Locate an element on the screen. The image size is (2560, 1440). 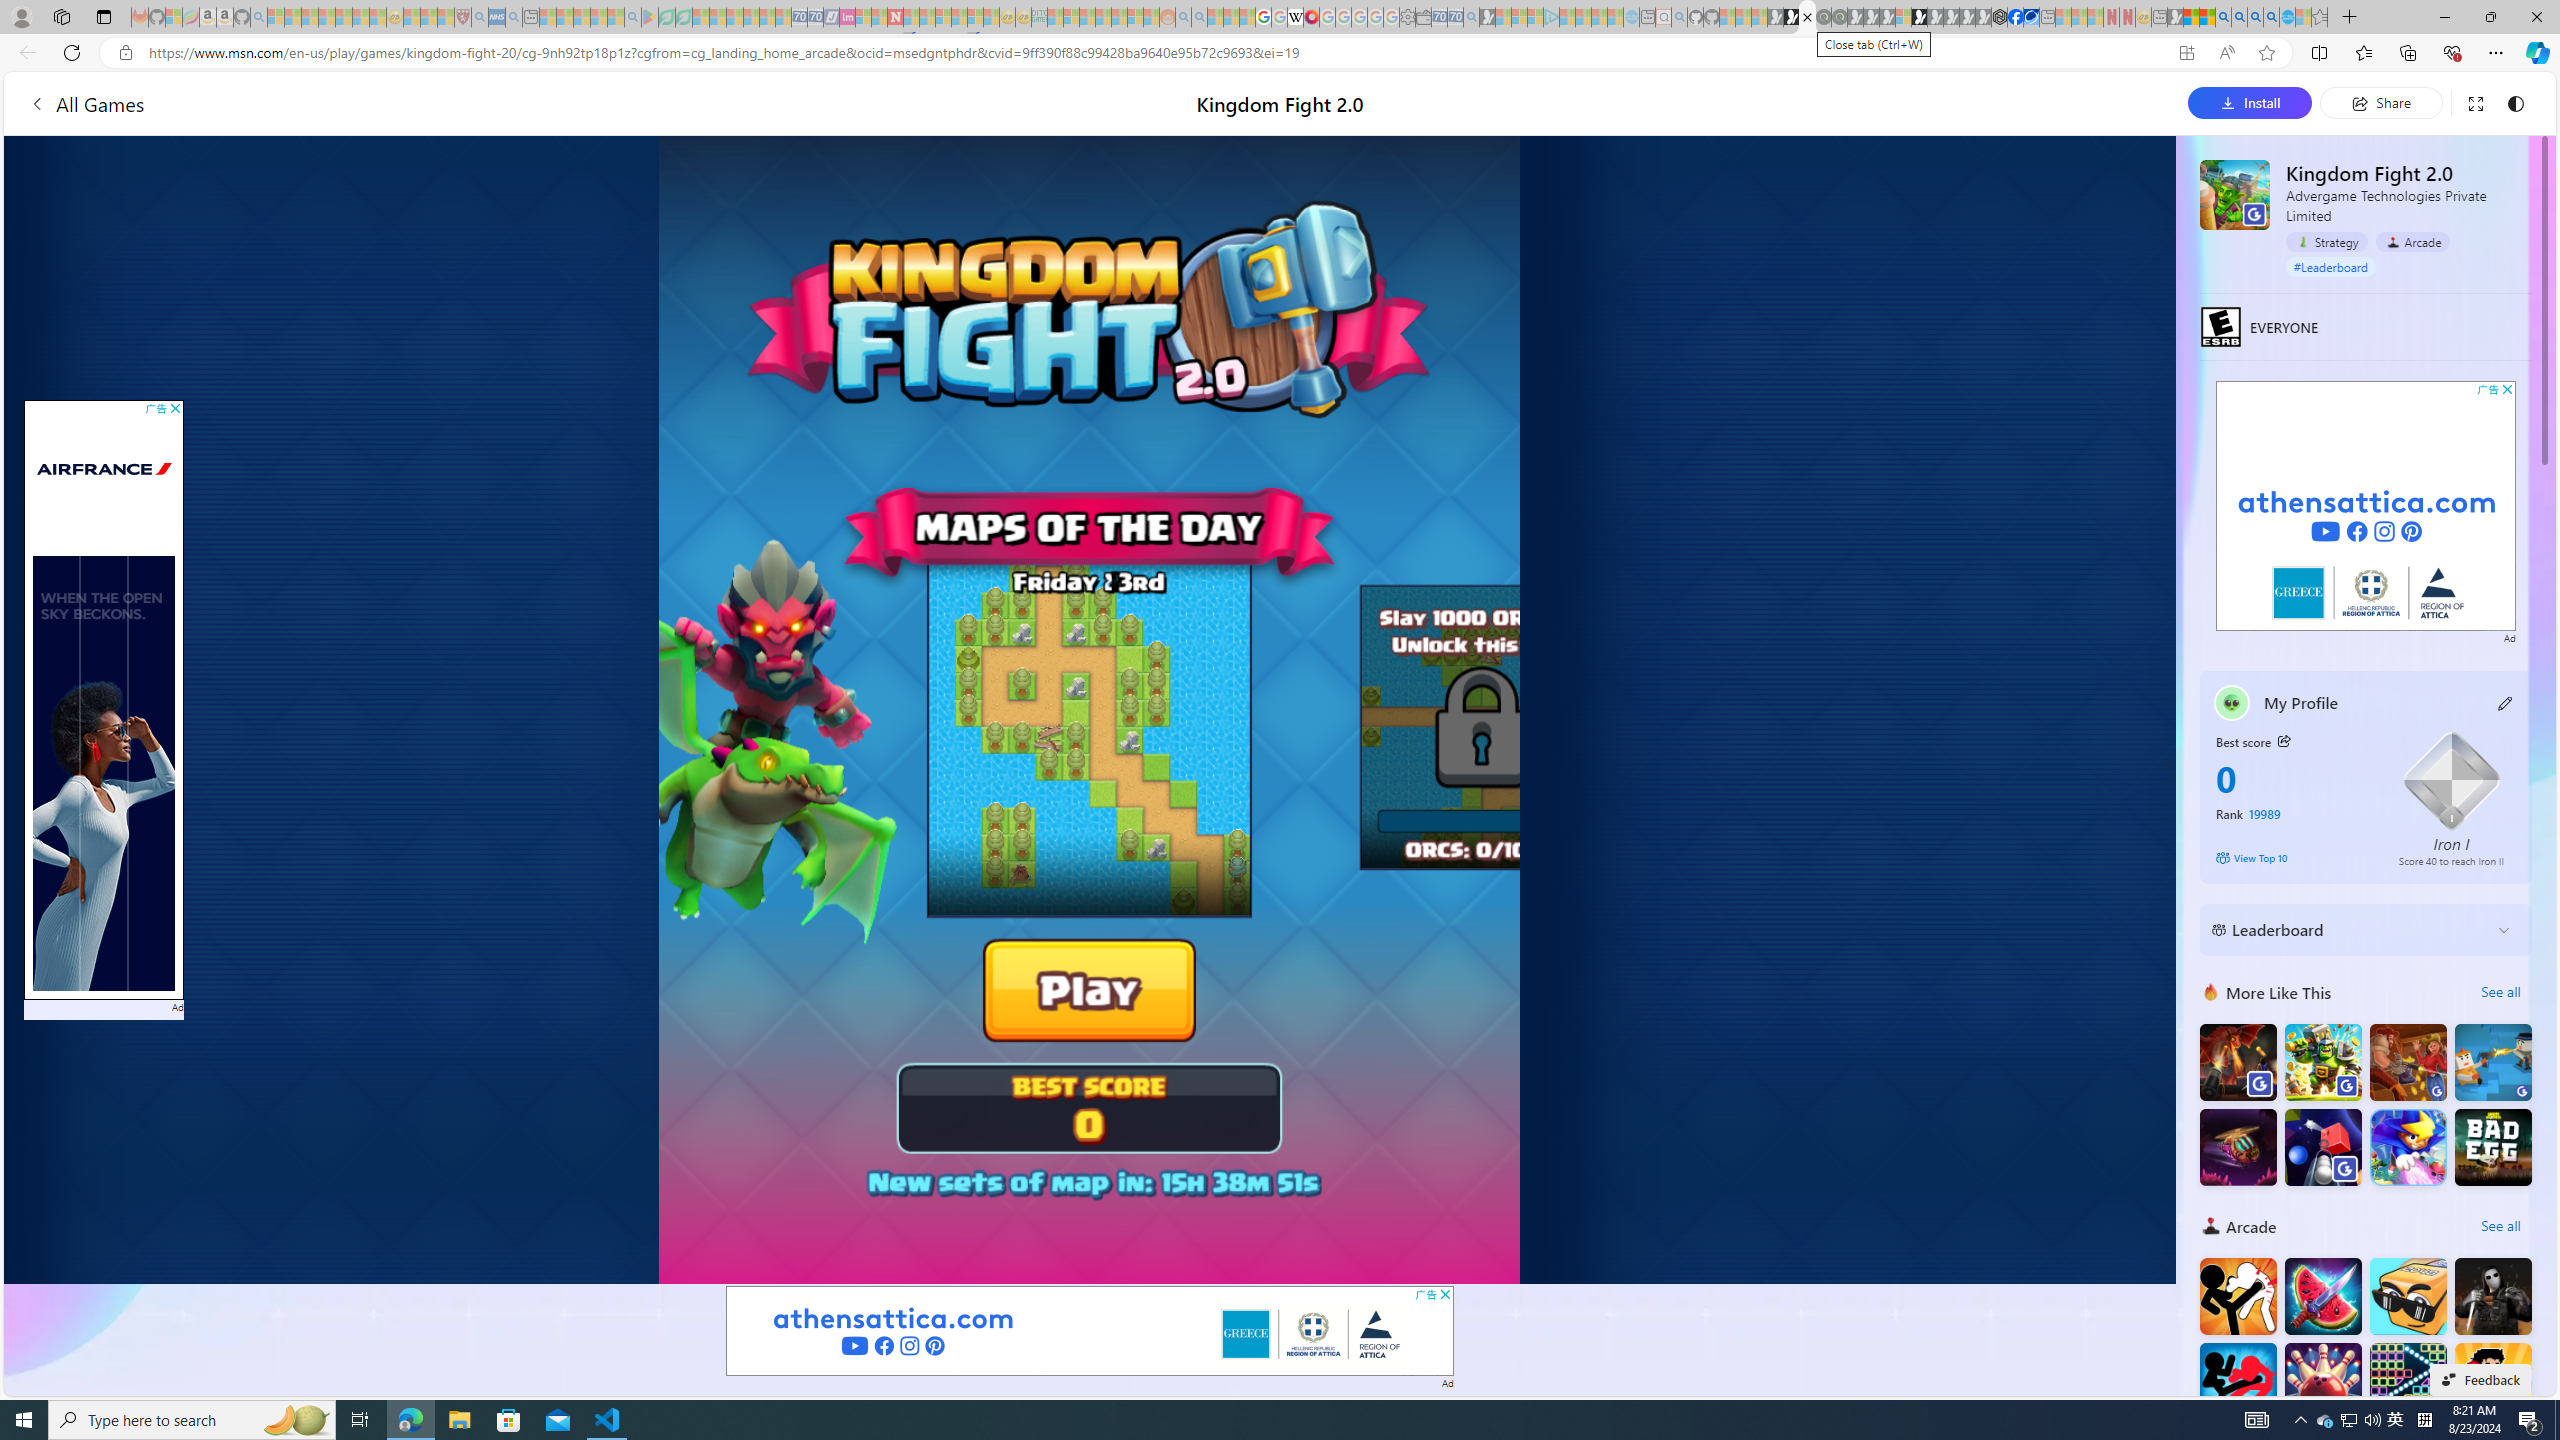
utah sues federal government - Search - Sleeping is located at coordinates (512, 17).